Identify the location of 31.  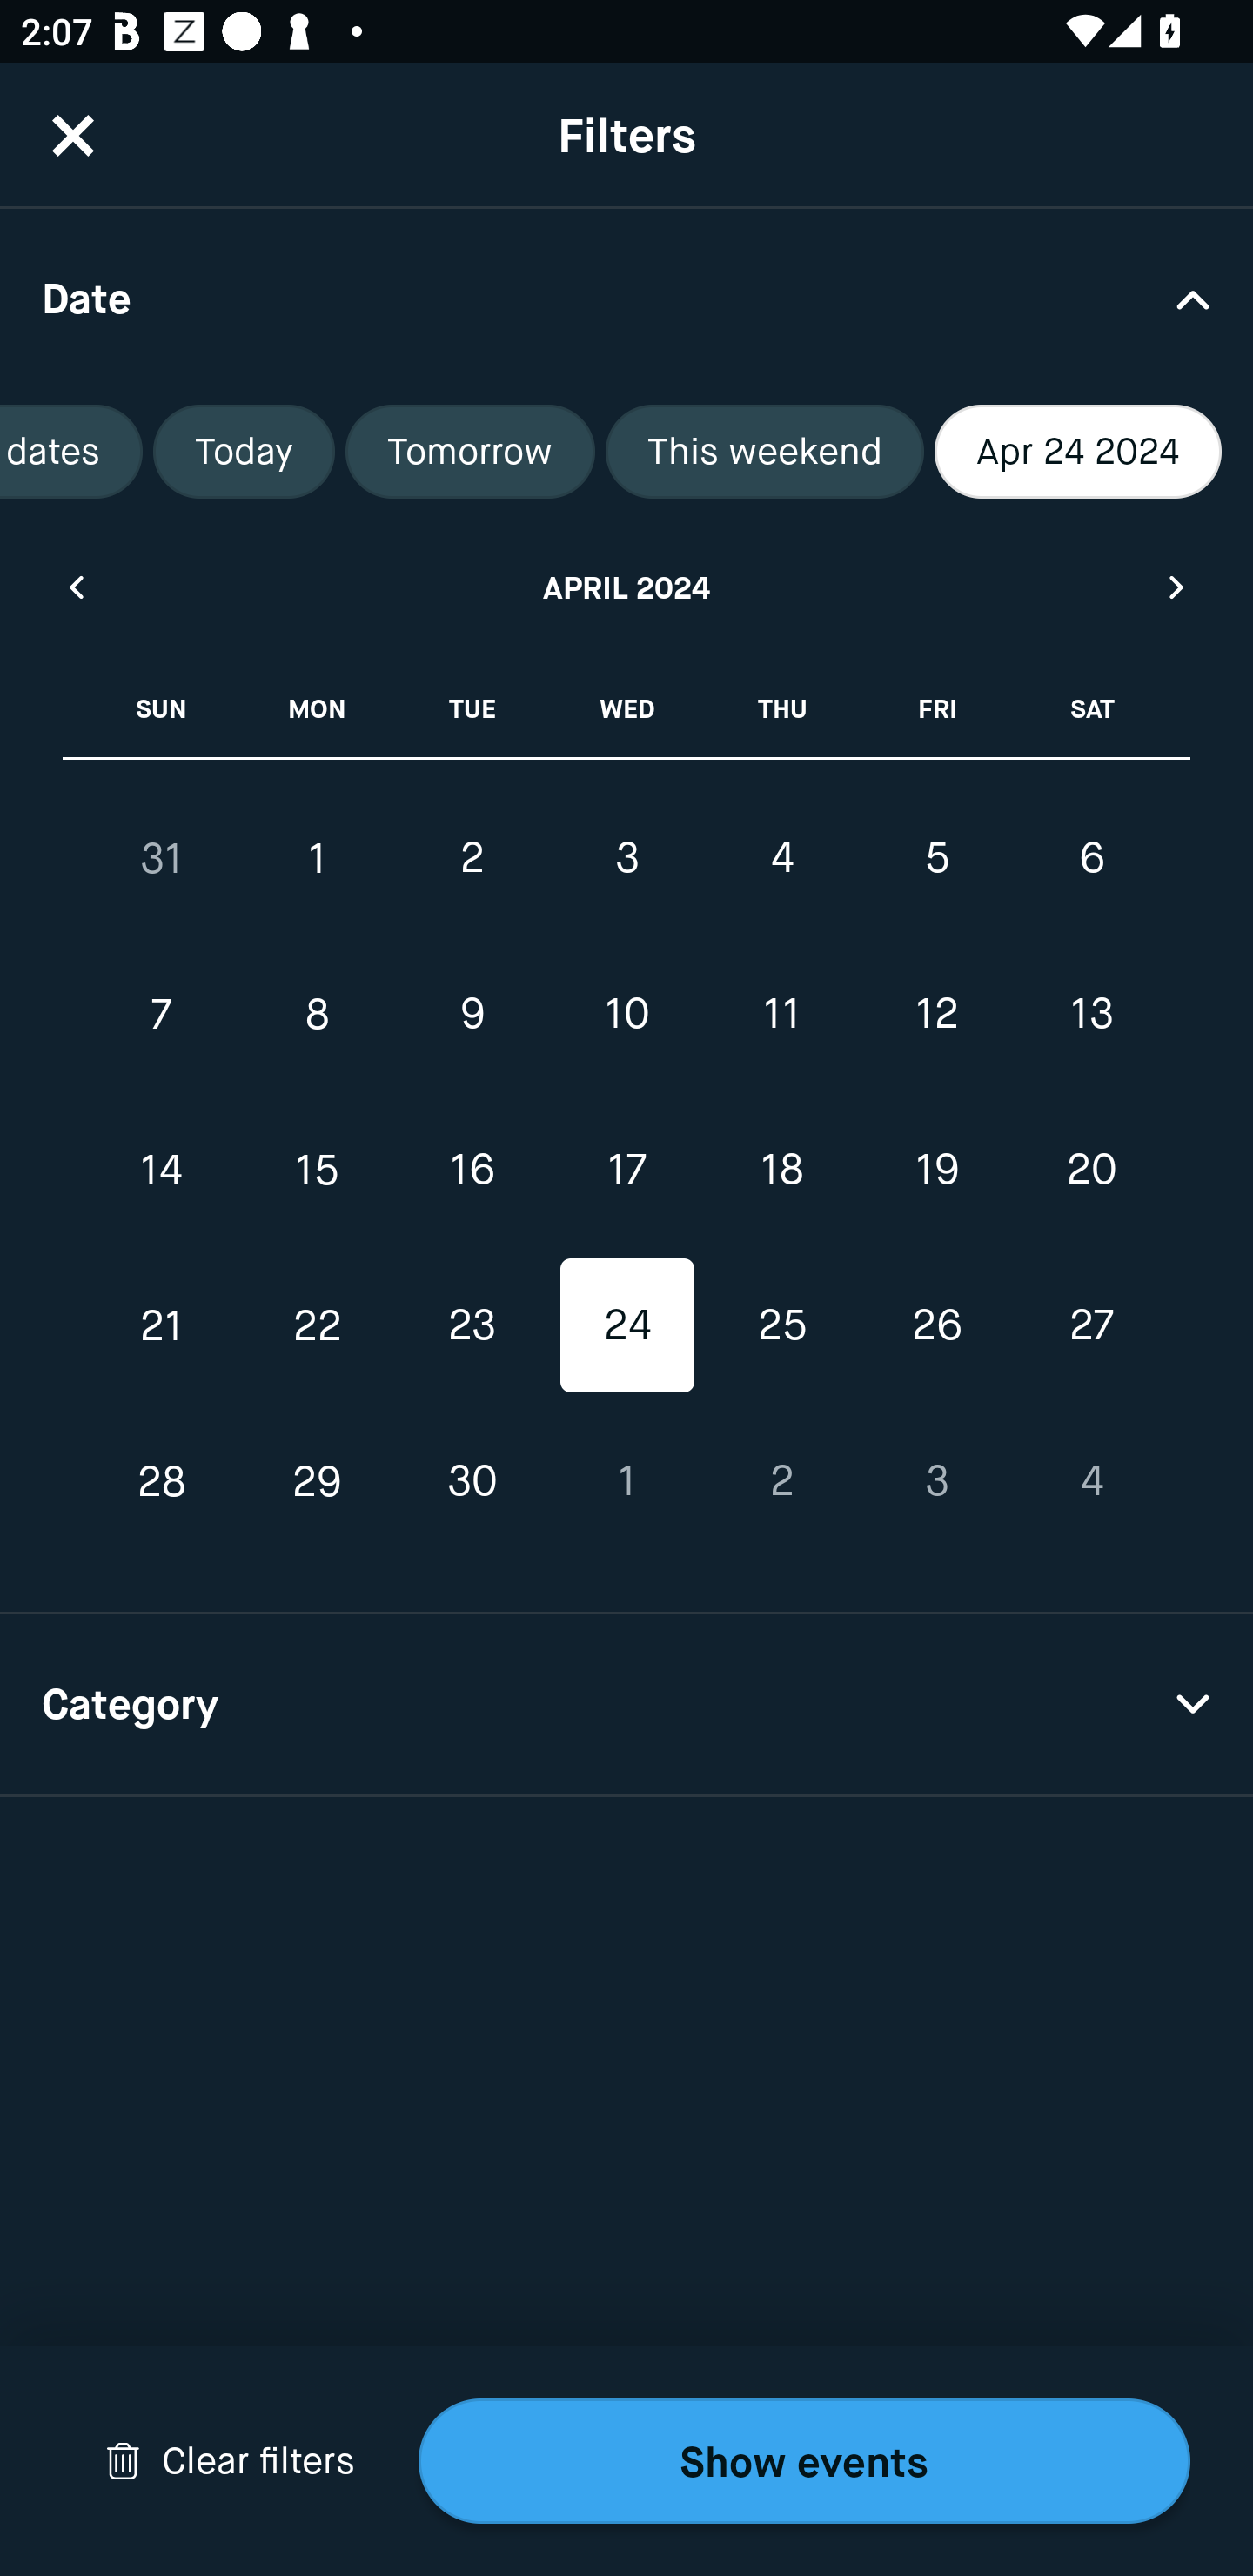
(162, 858).